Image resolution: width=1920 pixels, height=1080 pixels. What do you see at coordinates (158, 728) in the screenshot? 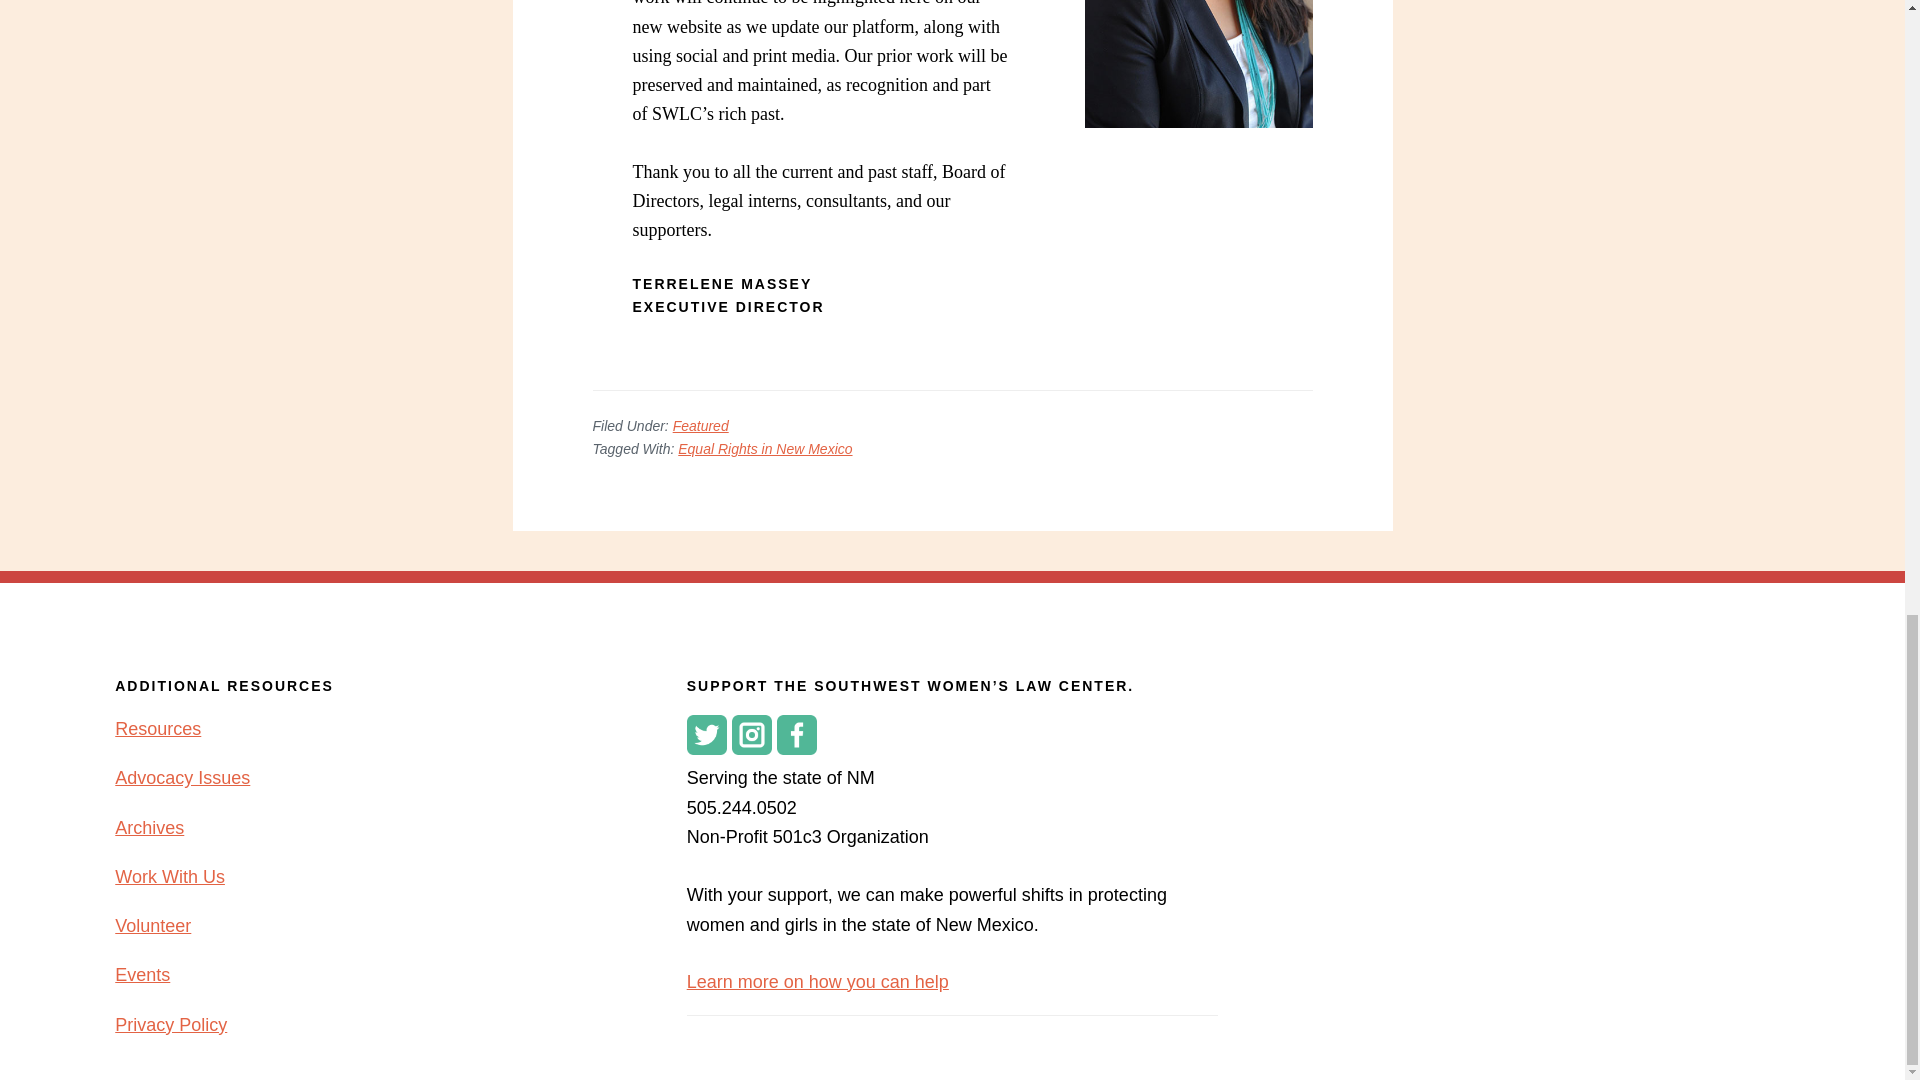
I see `Resources` at bounding box center [158, 728].